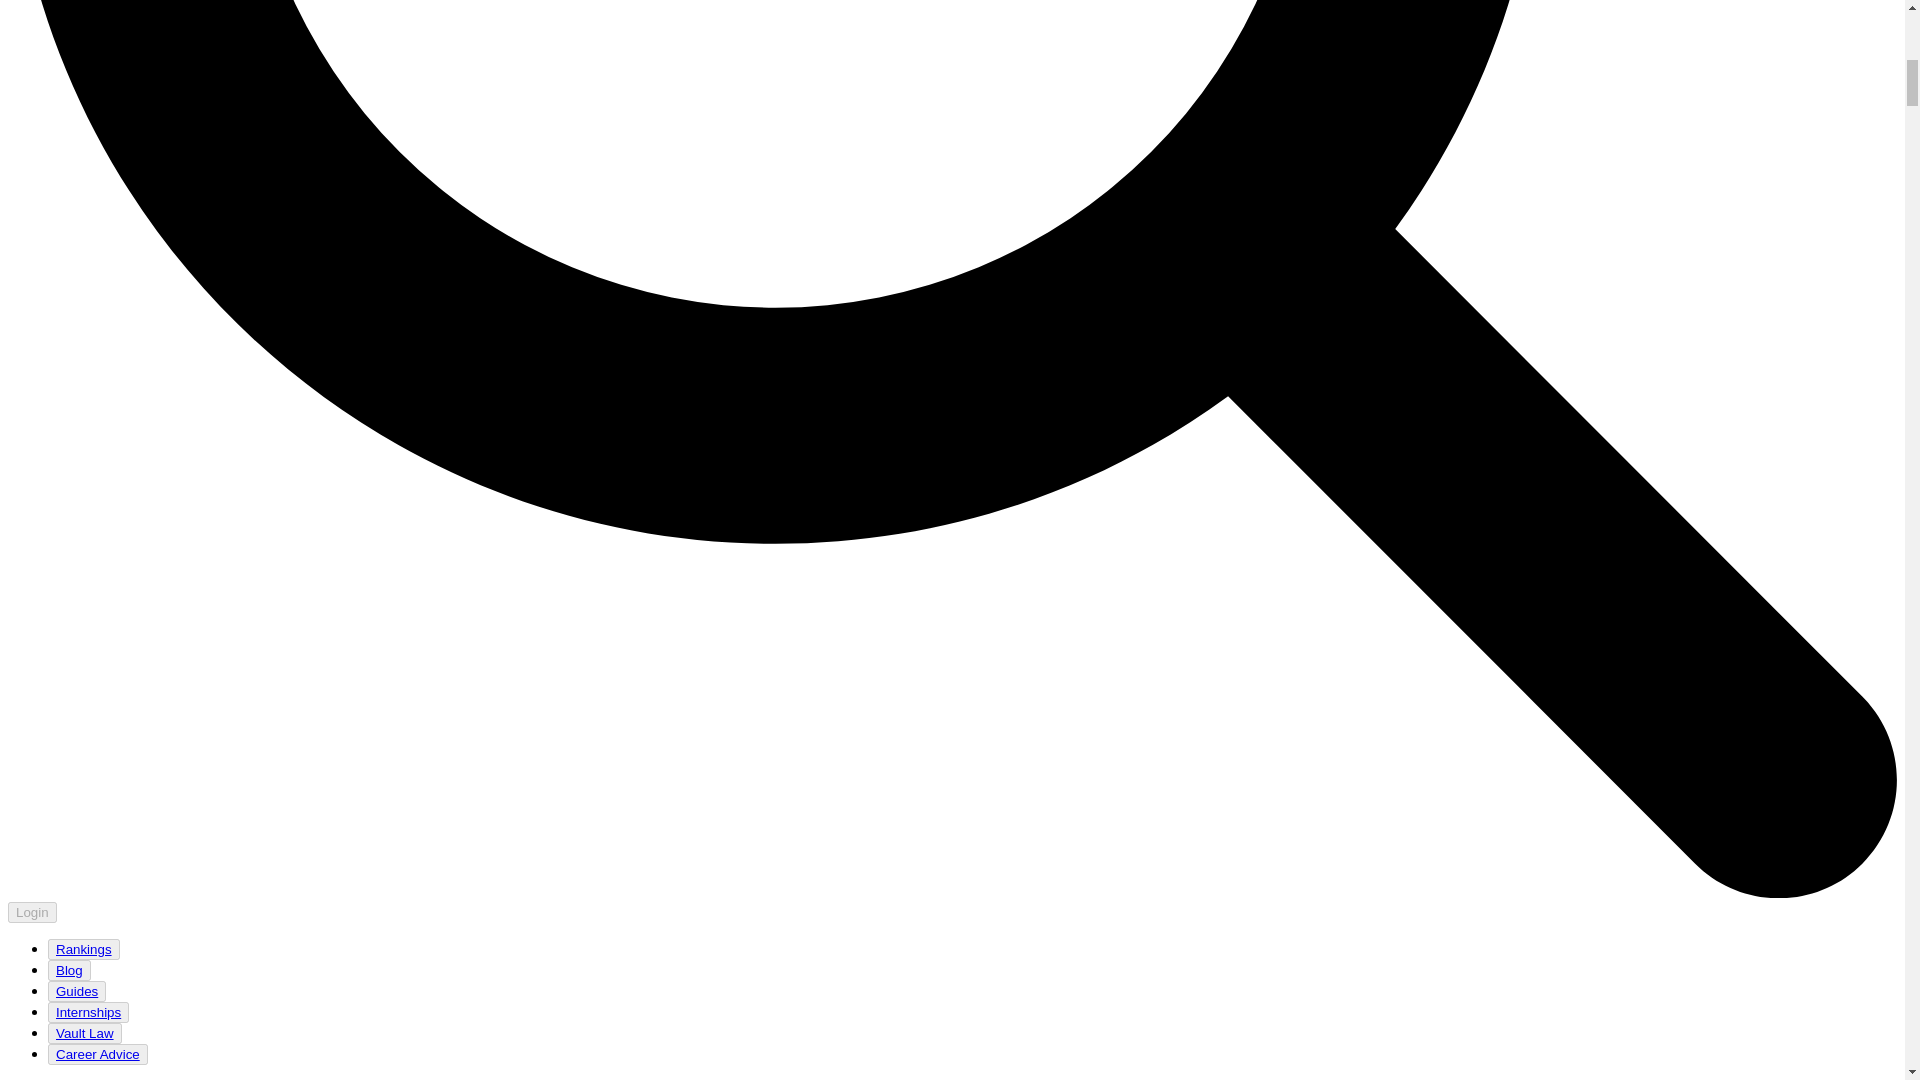  What do you see at coordinates (84, 949) in the screenshot?
I see `Rankings` at bounding box center [84, 949].